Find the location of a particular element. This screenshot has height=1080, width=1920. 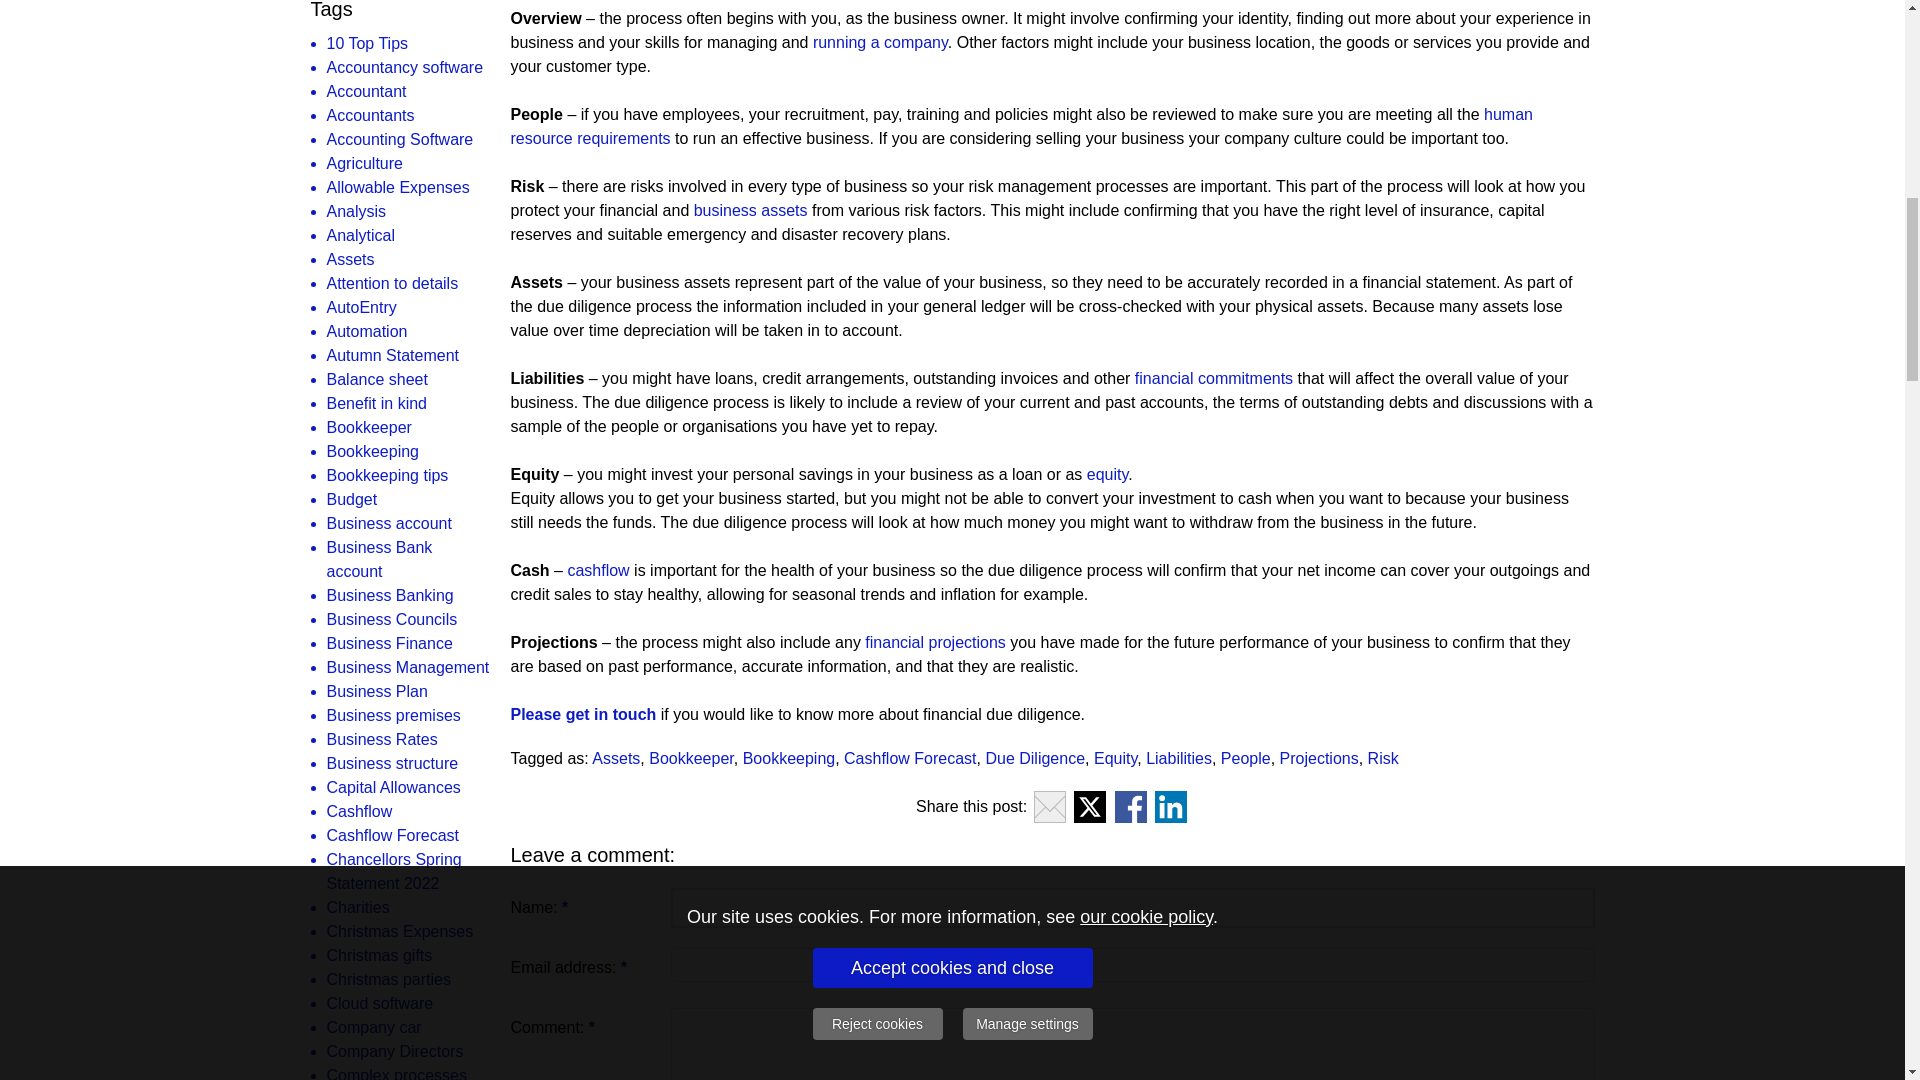

financial commitments is located at coordinates (1213, 378).